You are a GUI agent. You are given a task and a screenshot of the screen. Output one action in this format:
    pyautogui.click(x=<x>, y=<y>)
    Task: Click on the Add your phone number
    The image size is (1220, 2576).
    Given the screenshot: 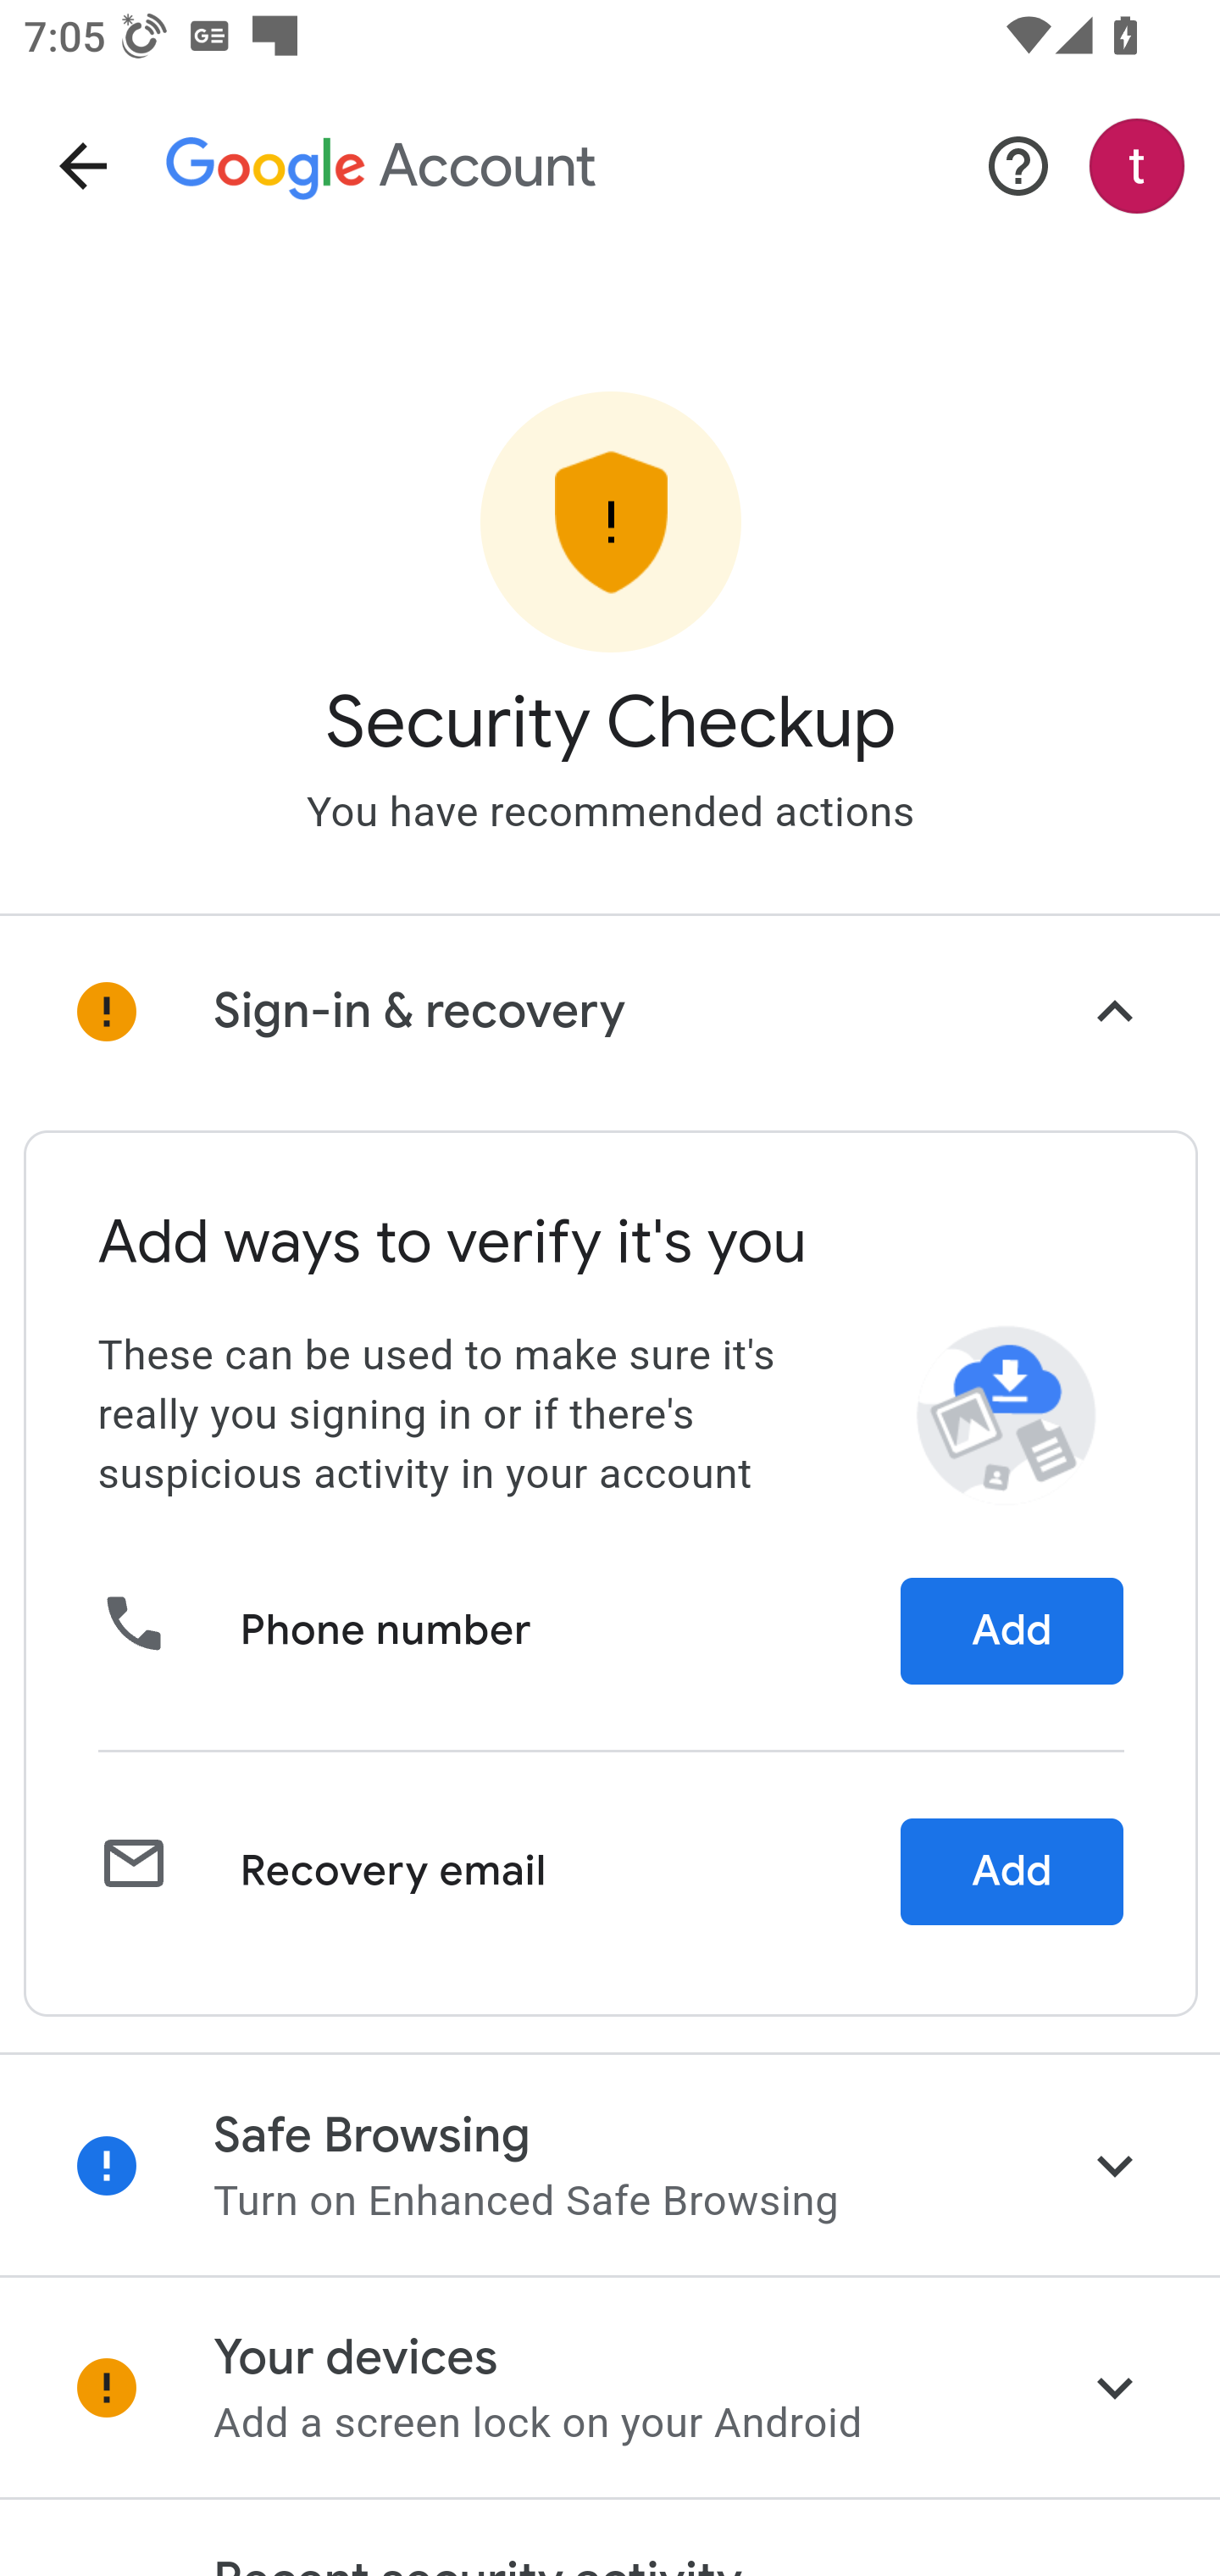 What is the action you would take?
    pyautogui.click(x=1012, y=1632)
    